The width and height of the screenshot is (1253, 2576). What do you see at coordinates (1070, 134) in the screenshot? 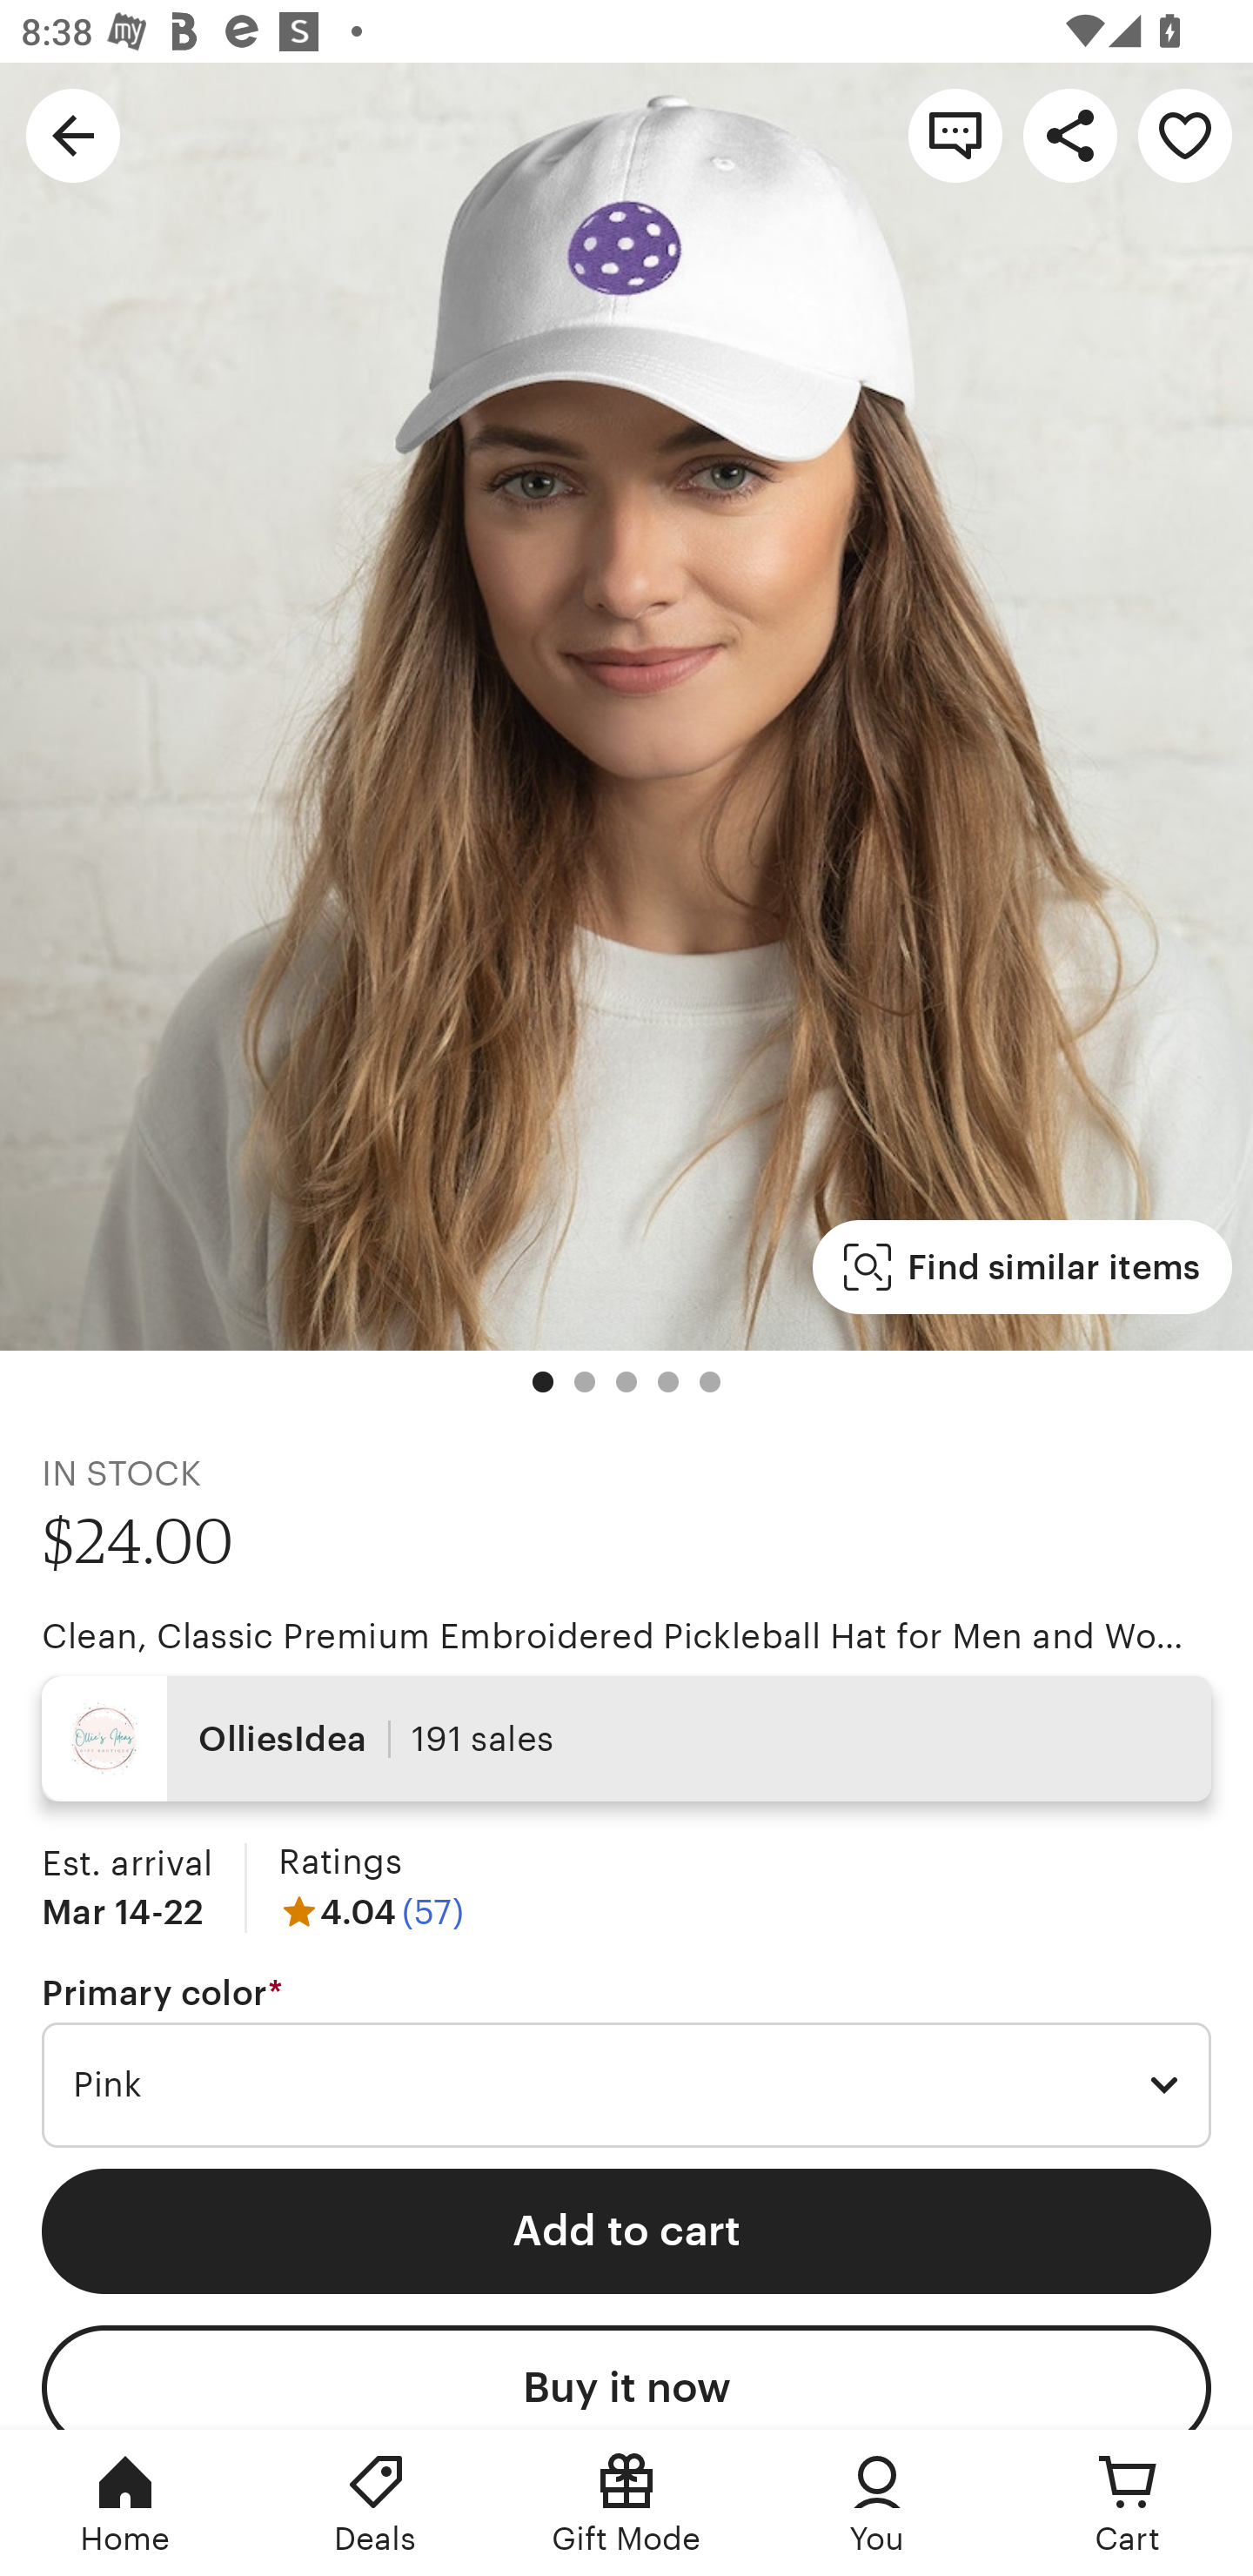
I see `Share` at bounding box center [1070, 134].